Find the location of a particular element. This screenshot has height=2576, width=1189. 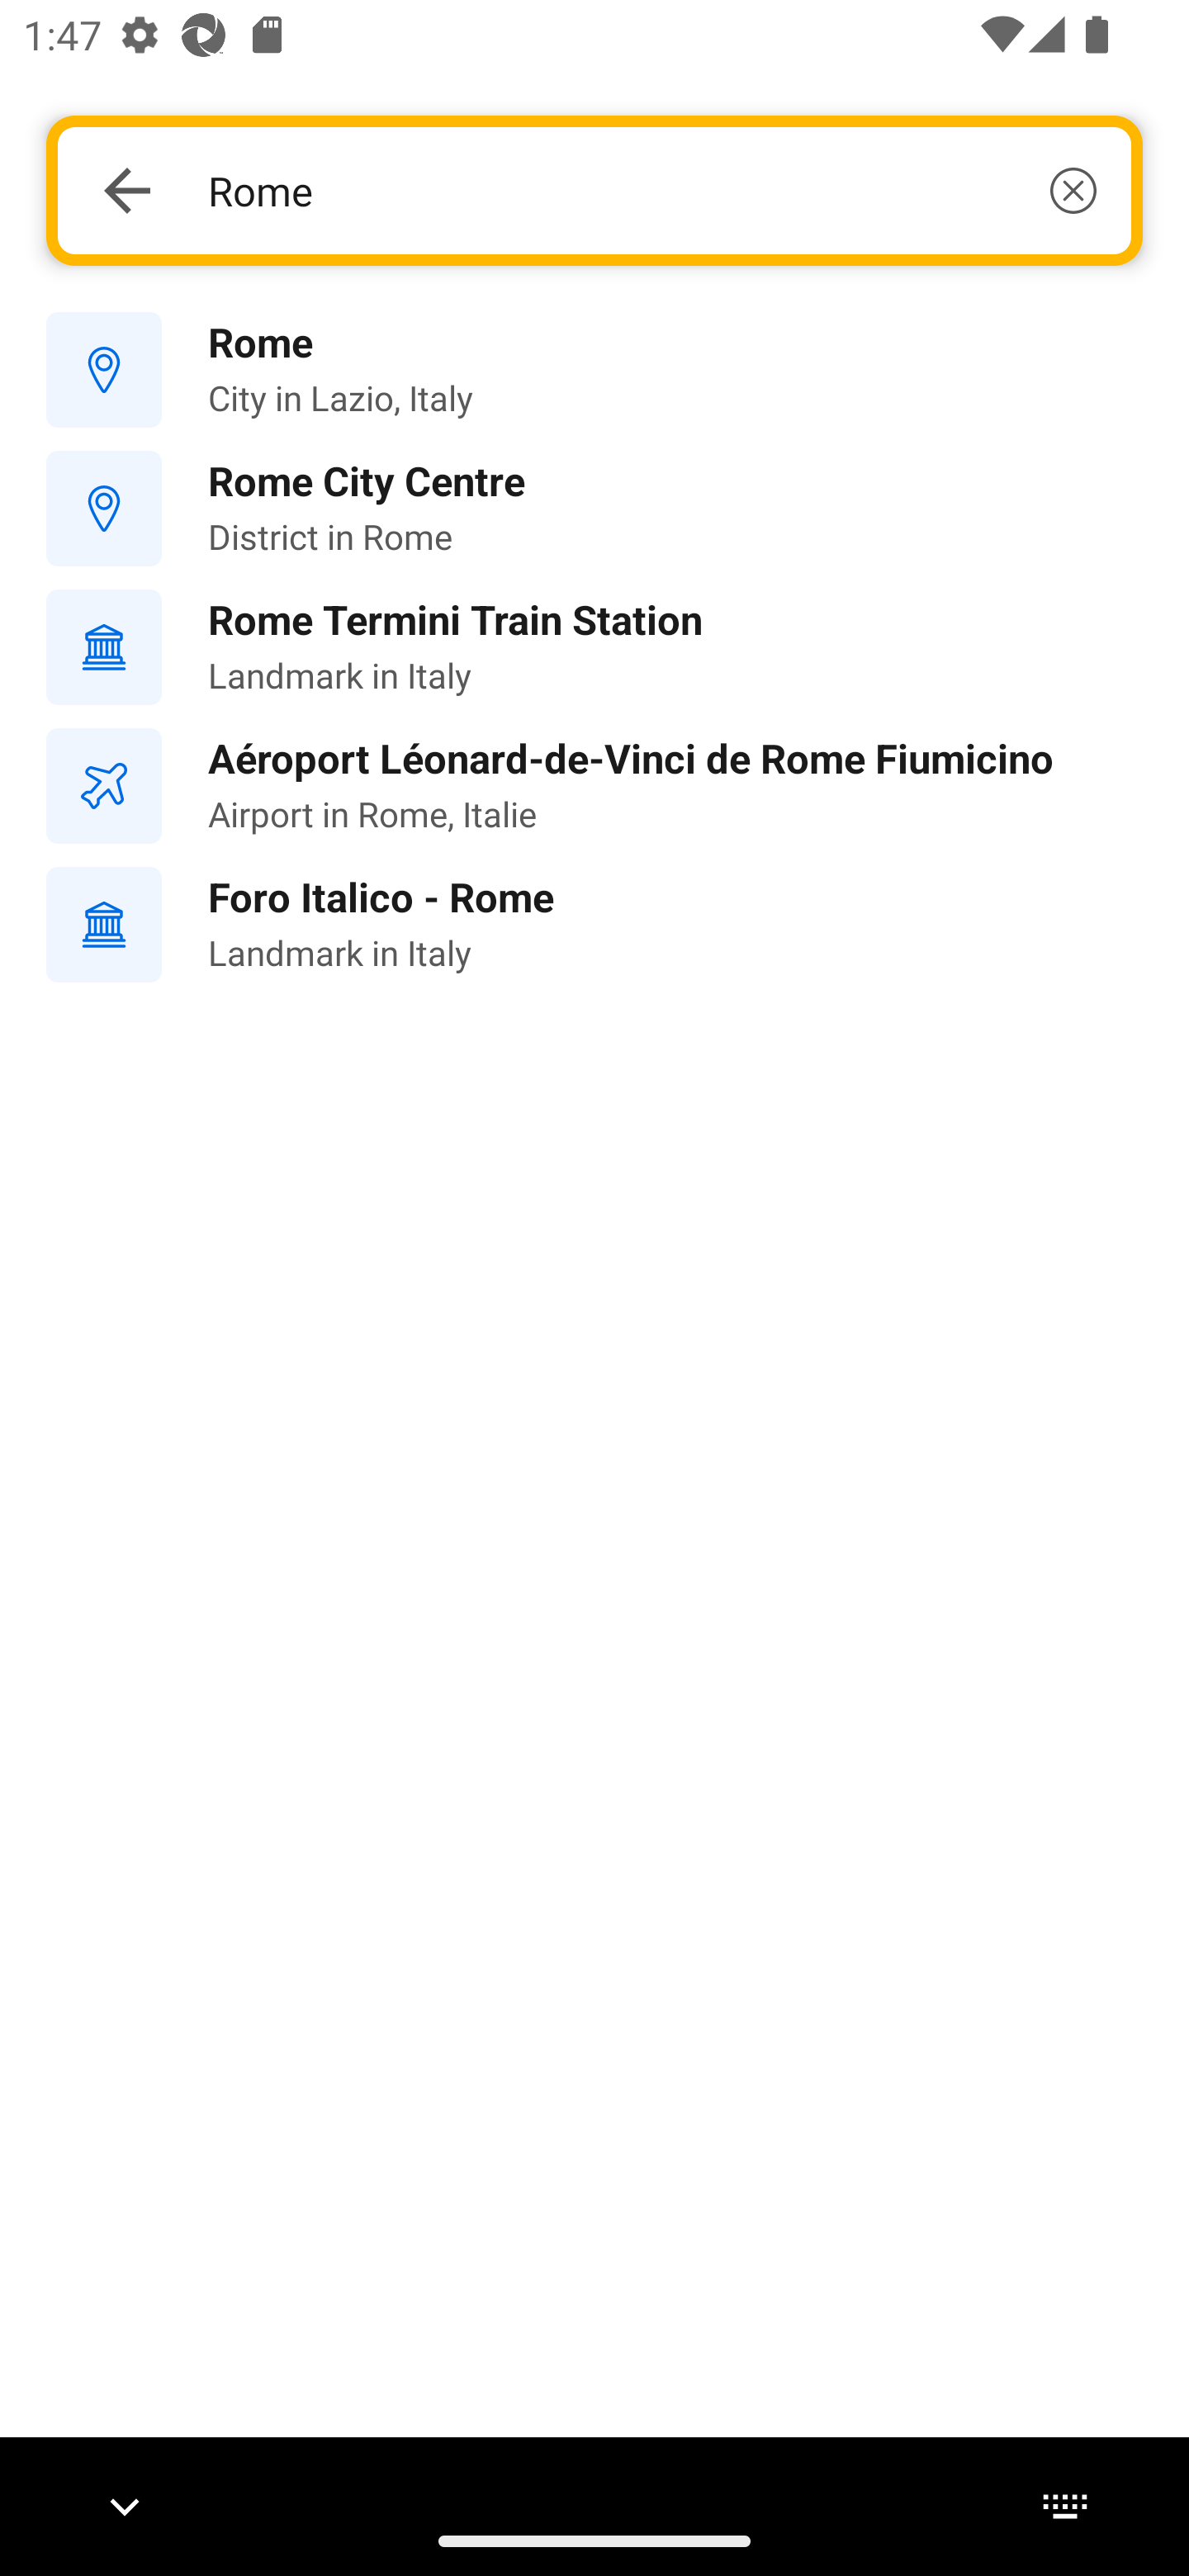

Rome Termini Train Station Landmark in Italy is located at coordinates (594, 646).